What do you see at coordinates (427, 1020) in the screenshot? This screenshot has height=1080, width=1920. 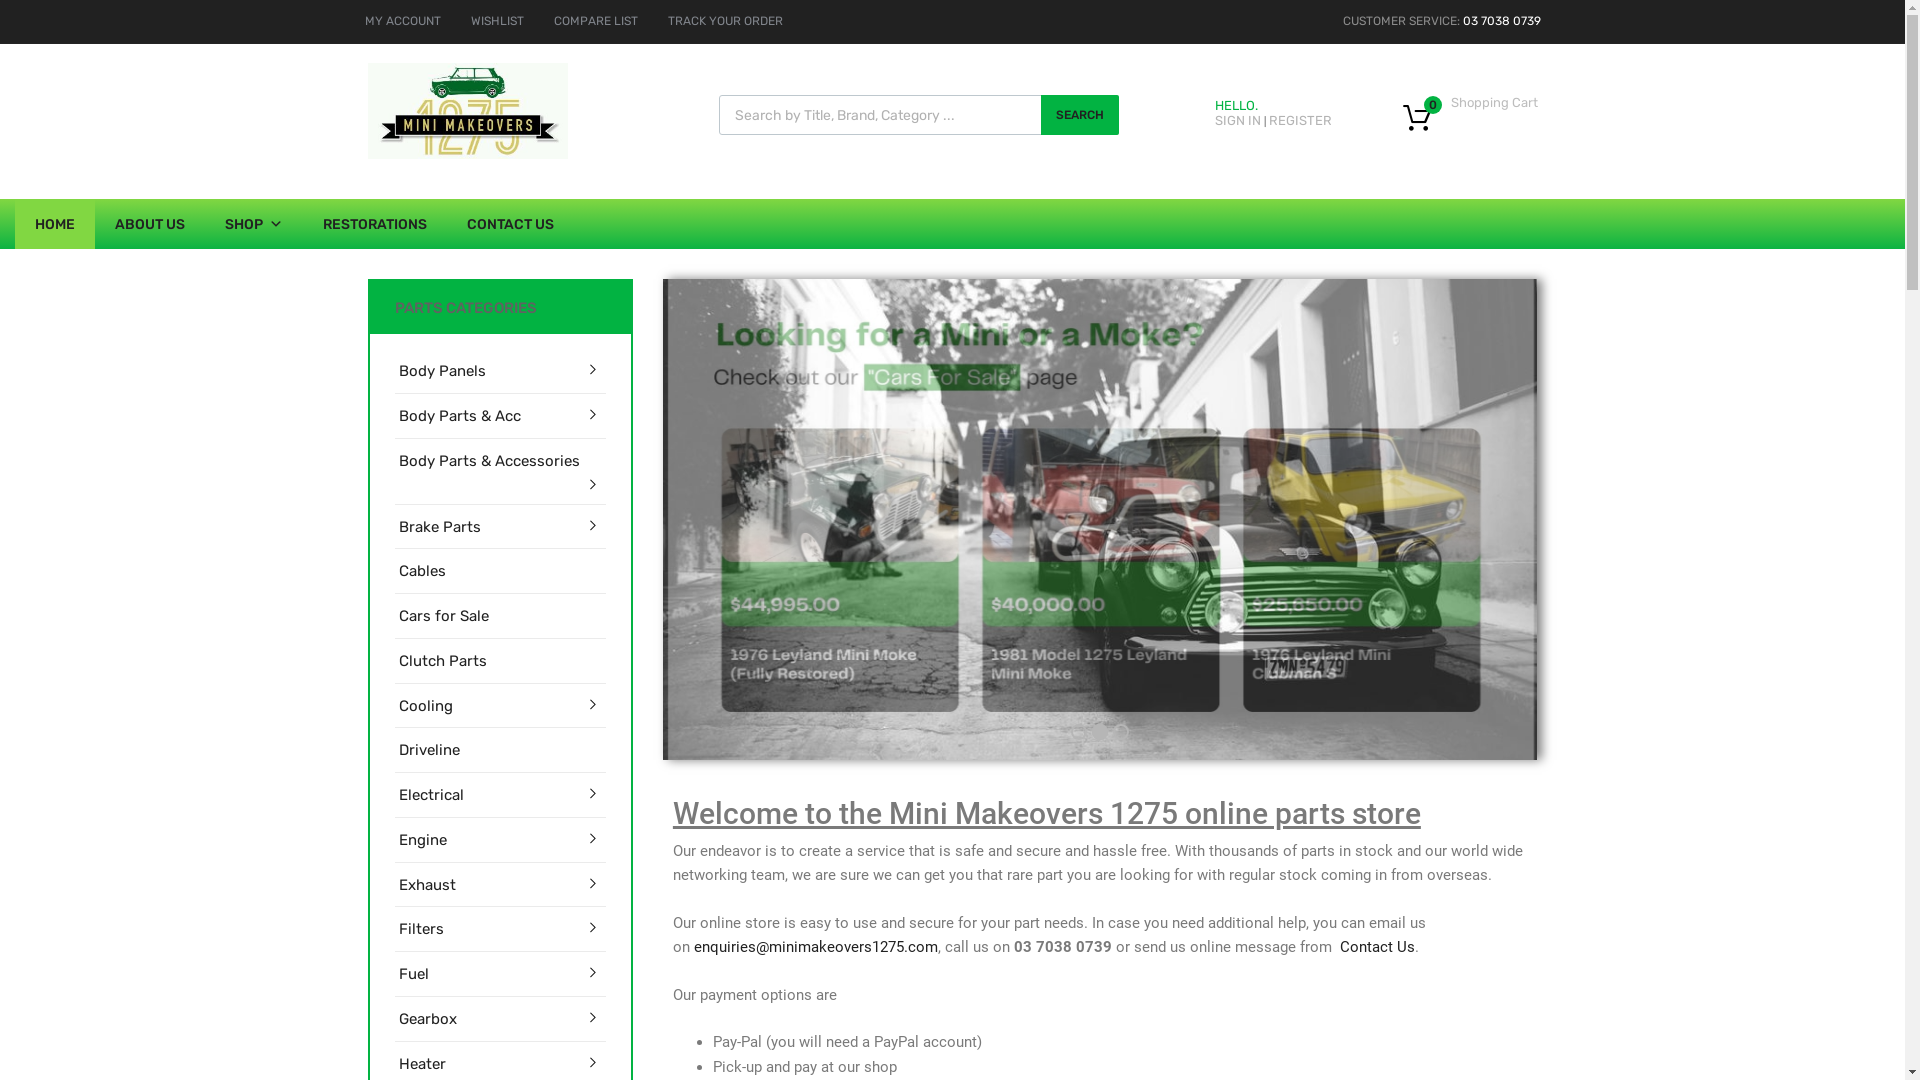 I see `Gearbox` at bounding box center [427, 1020].